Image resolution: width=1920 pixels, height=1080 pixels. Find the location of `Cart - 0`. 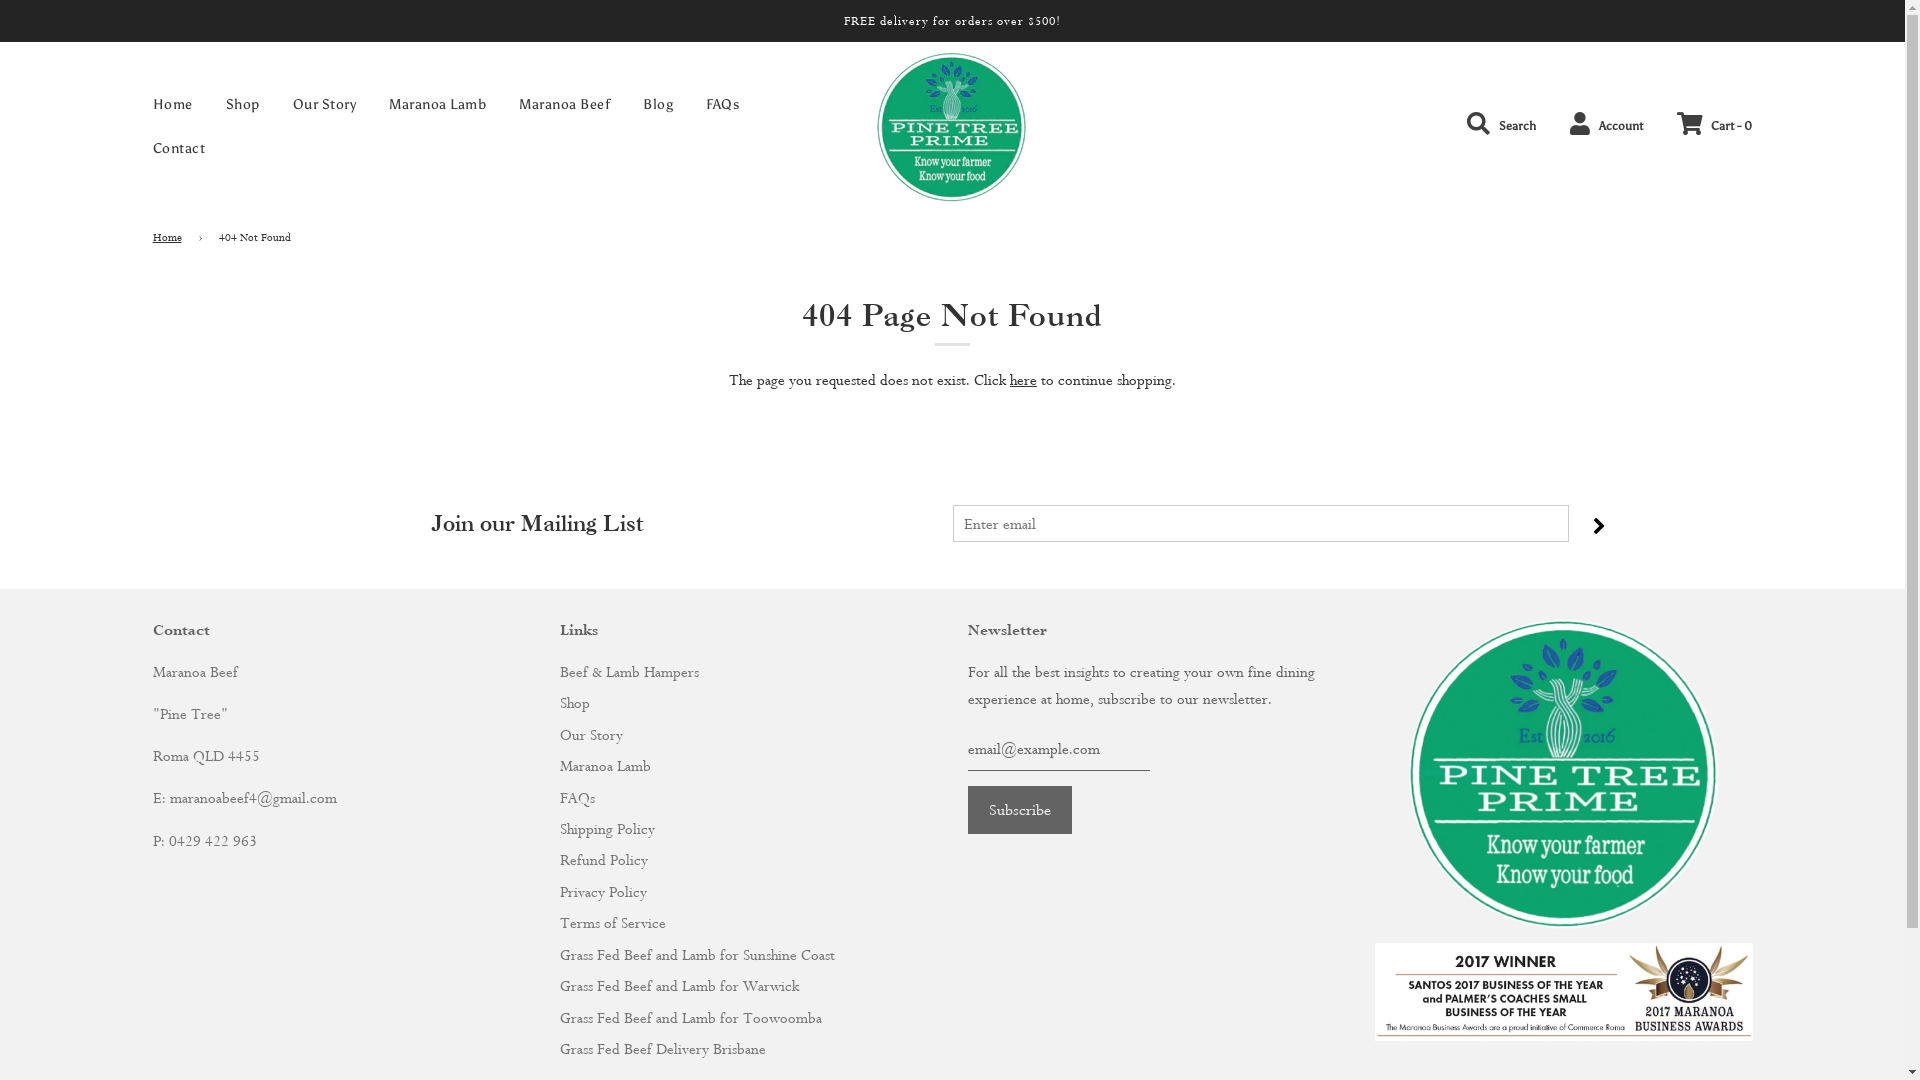

Cart - 0 is located at coordinates (1714, 126).